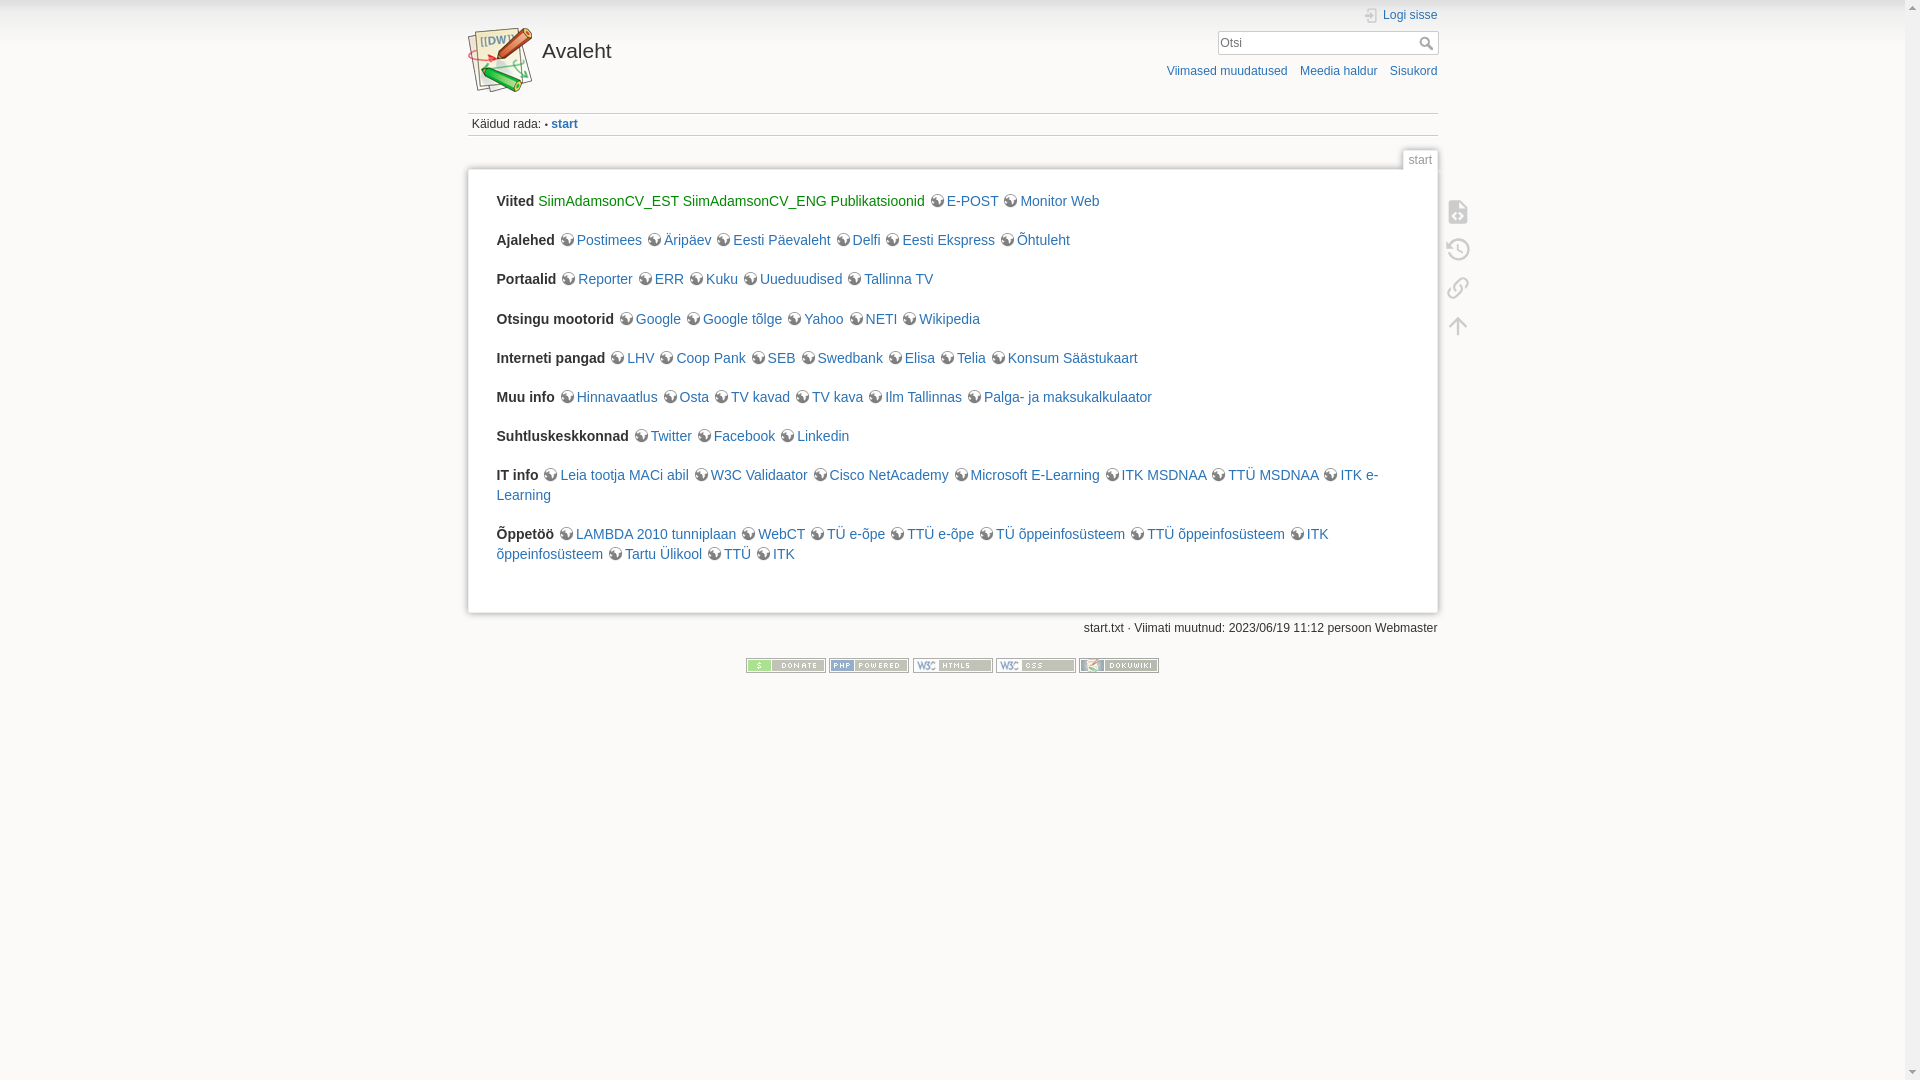  Describe the element at coordinates (814, 436) in the screenshot. I see `Linkedin` at that location.